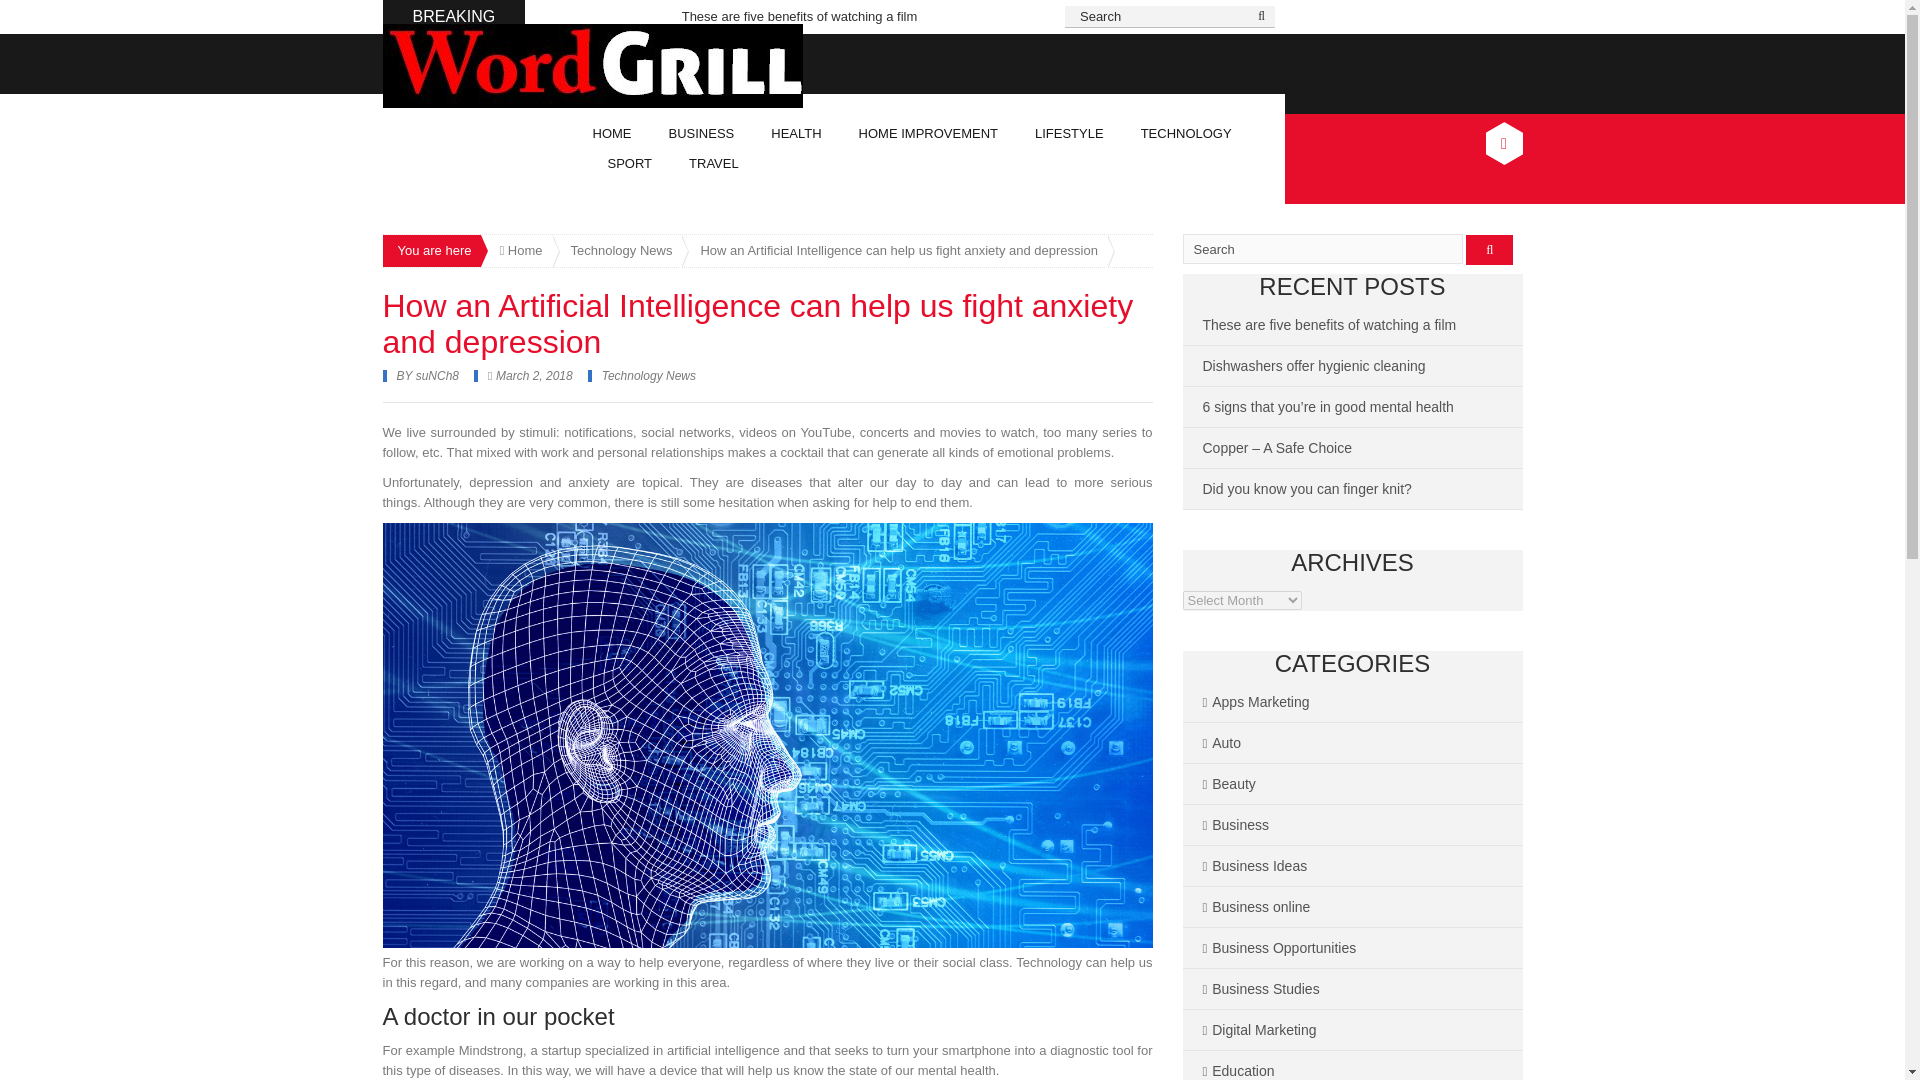 The width and height of the screenshot is (1920, 1080). I want to click on TRAVEL, so click(714, 164).